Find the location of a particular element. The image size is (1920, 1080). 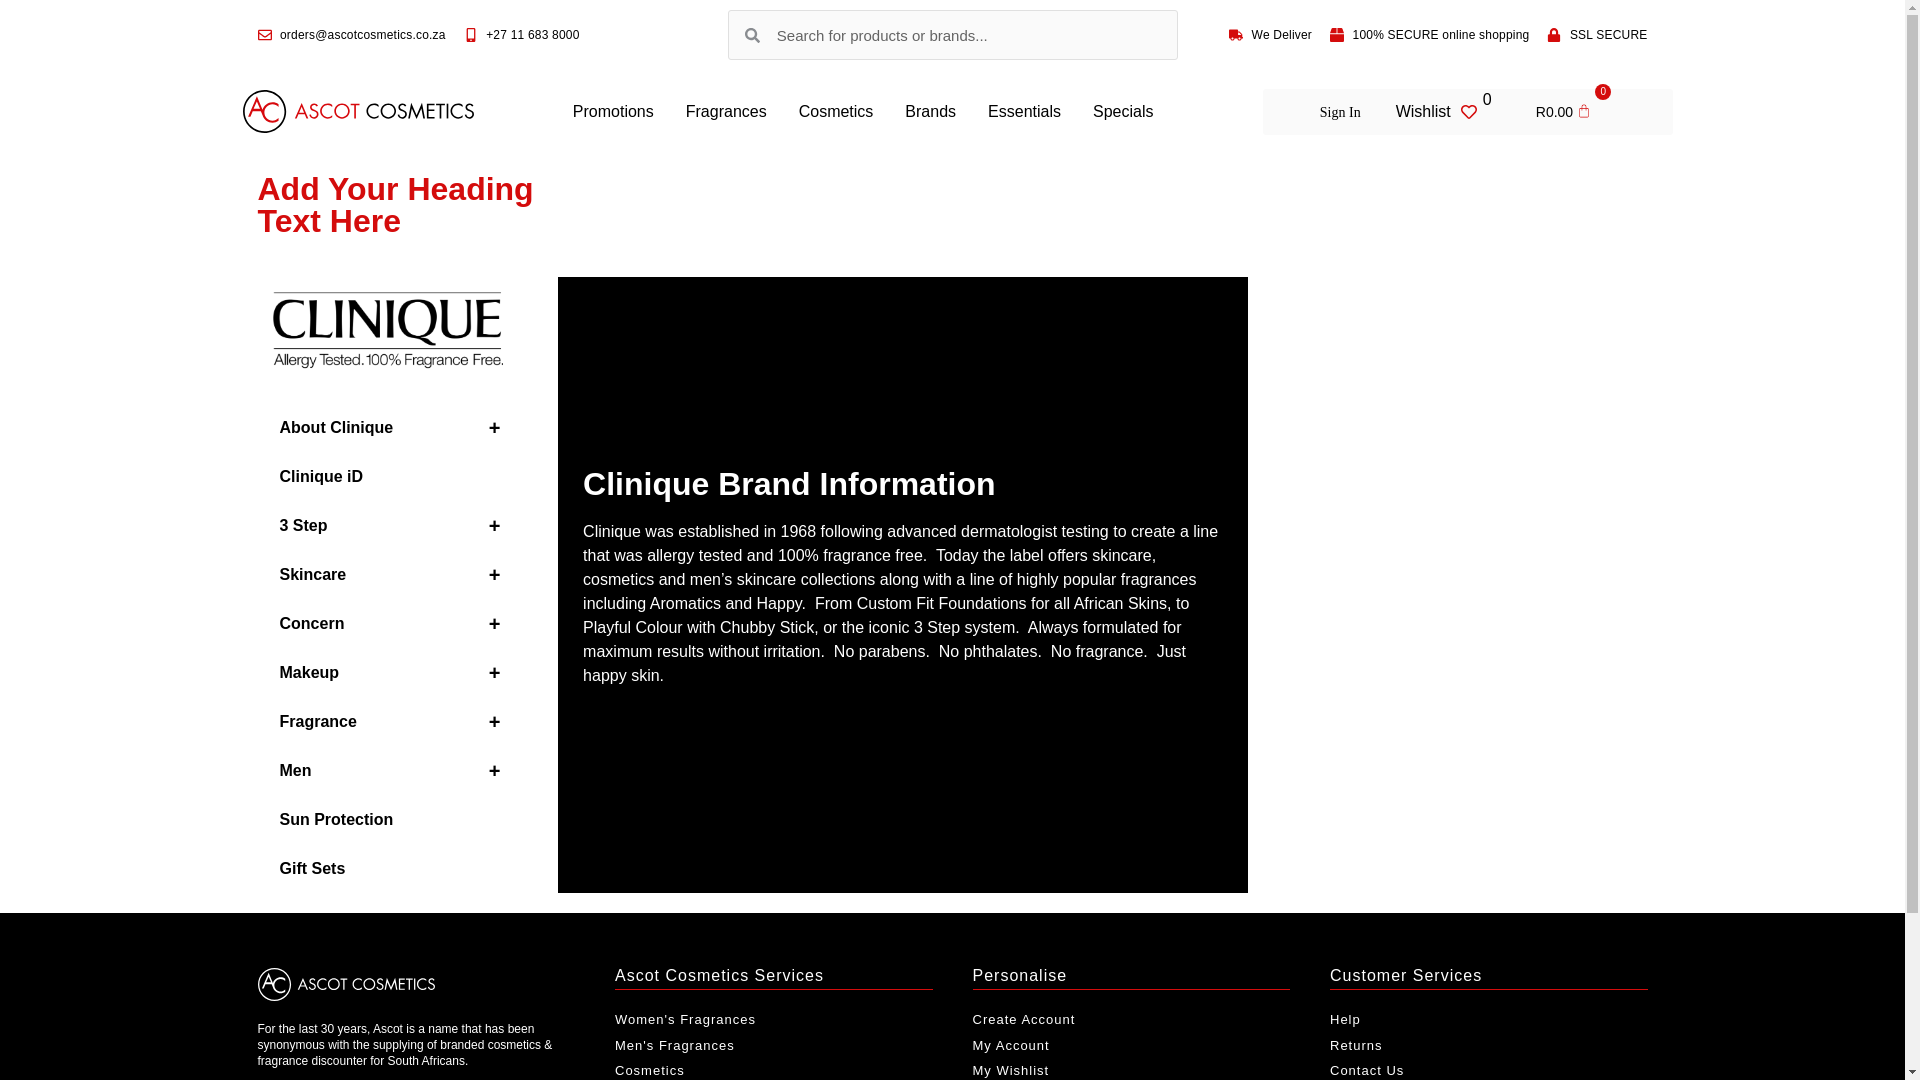

Specials is located at coordinates (1123, 112).